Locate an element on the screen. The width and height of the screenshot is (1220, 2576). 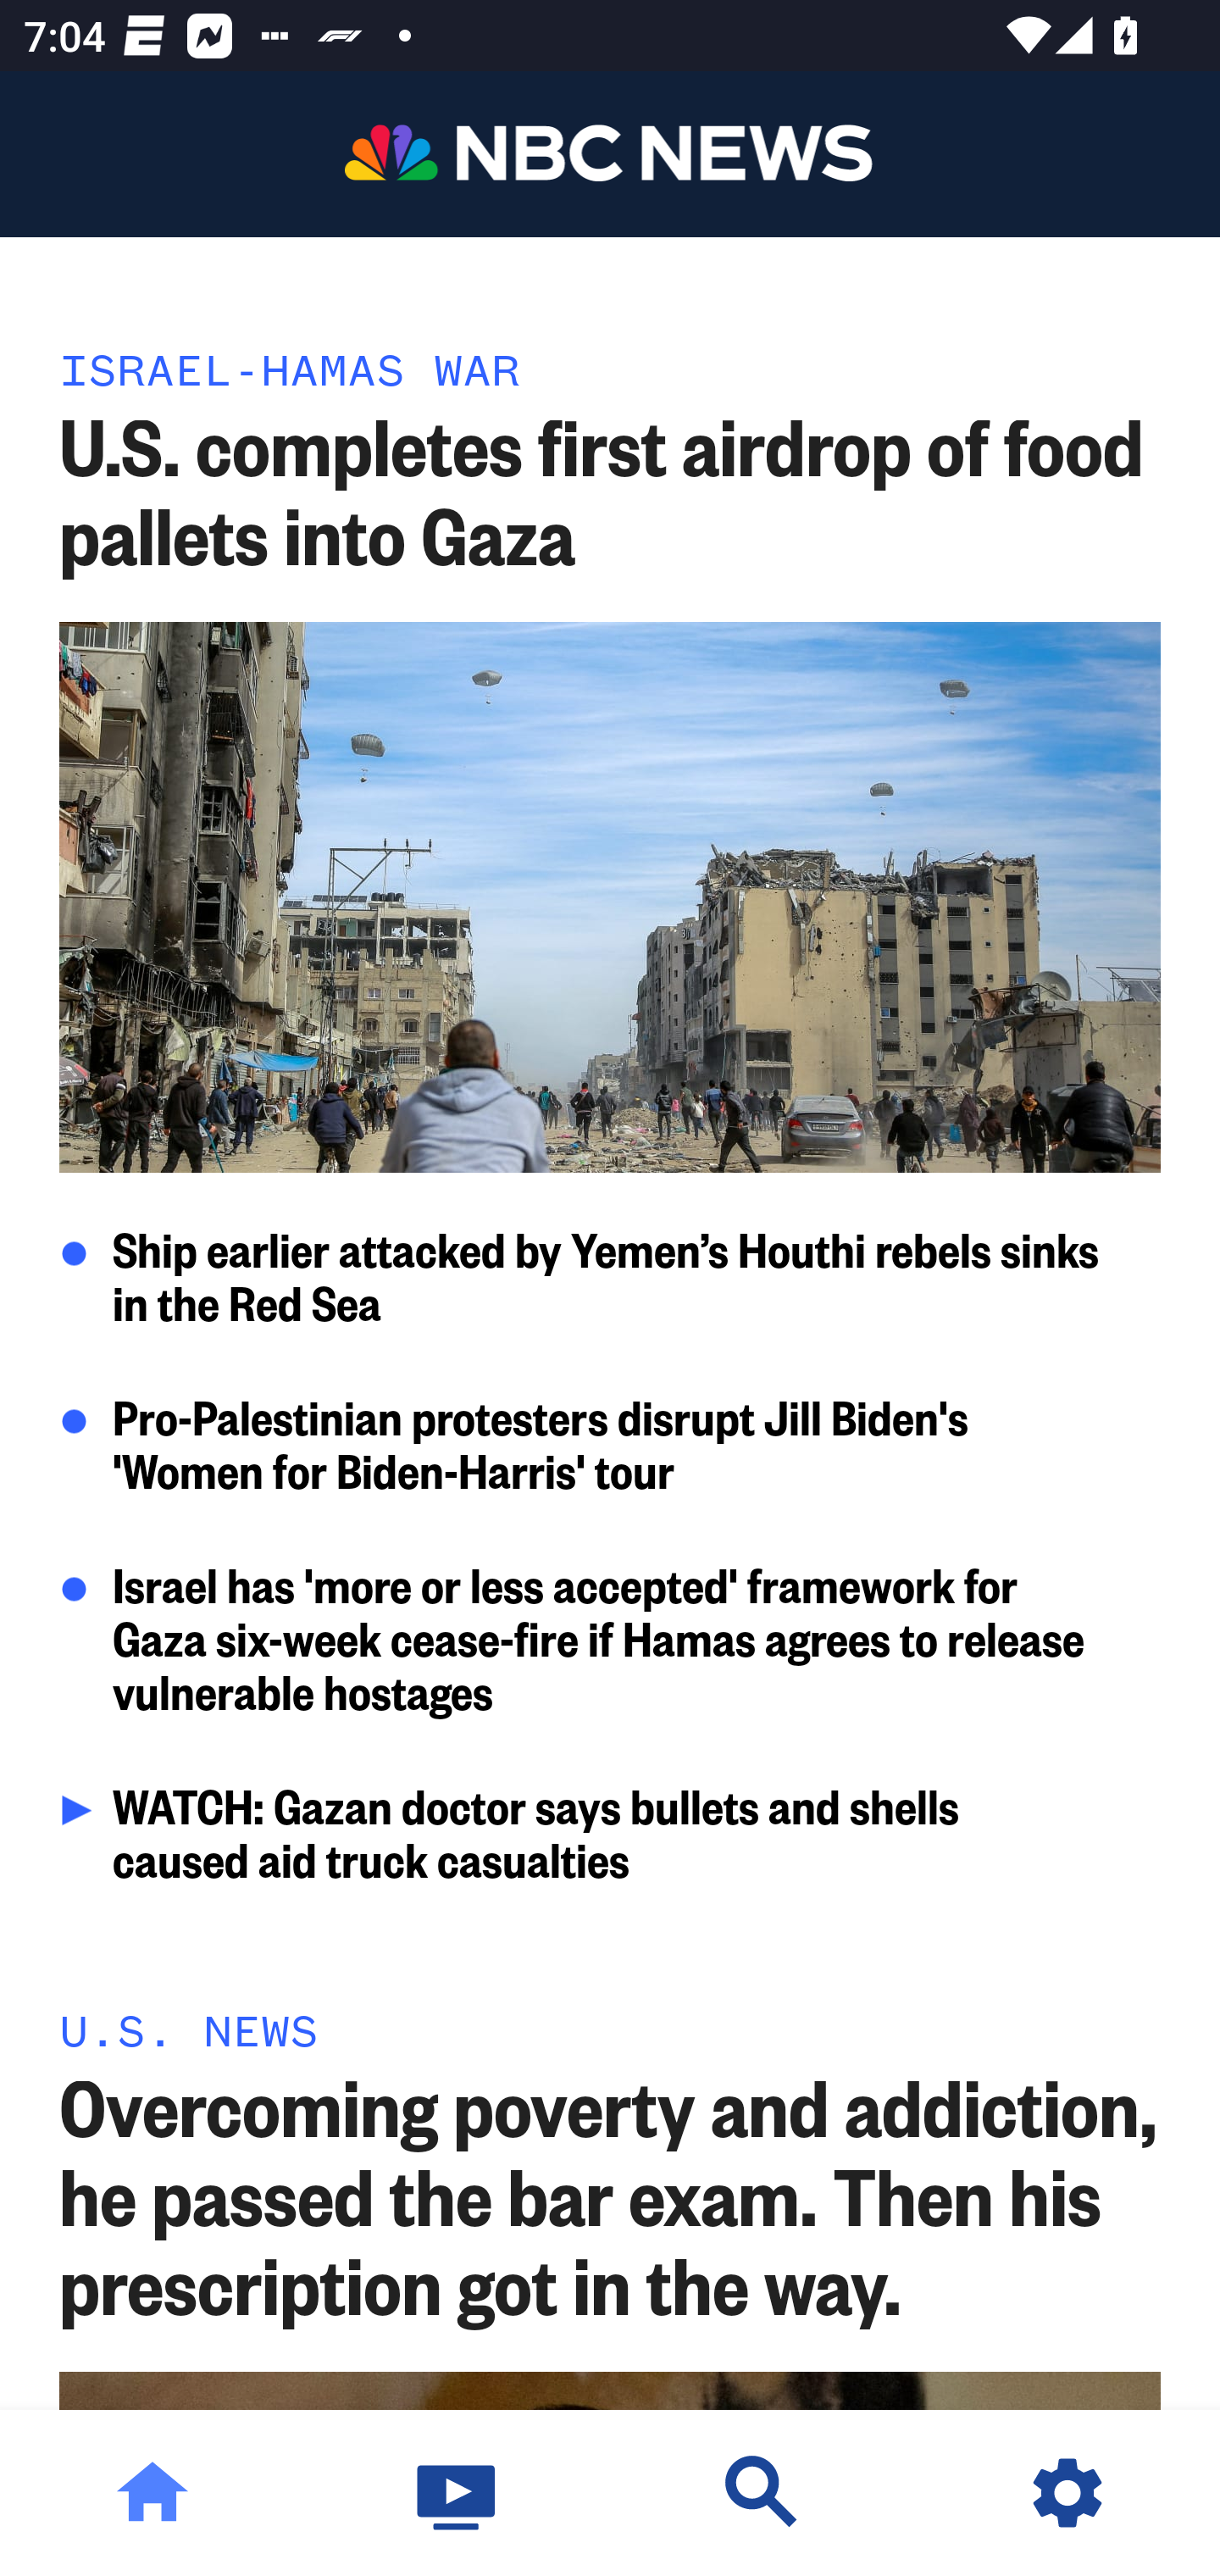
Settings is located at coordinates (1067, 2493).